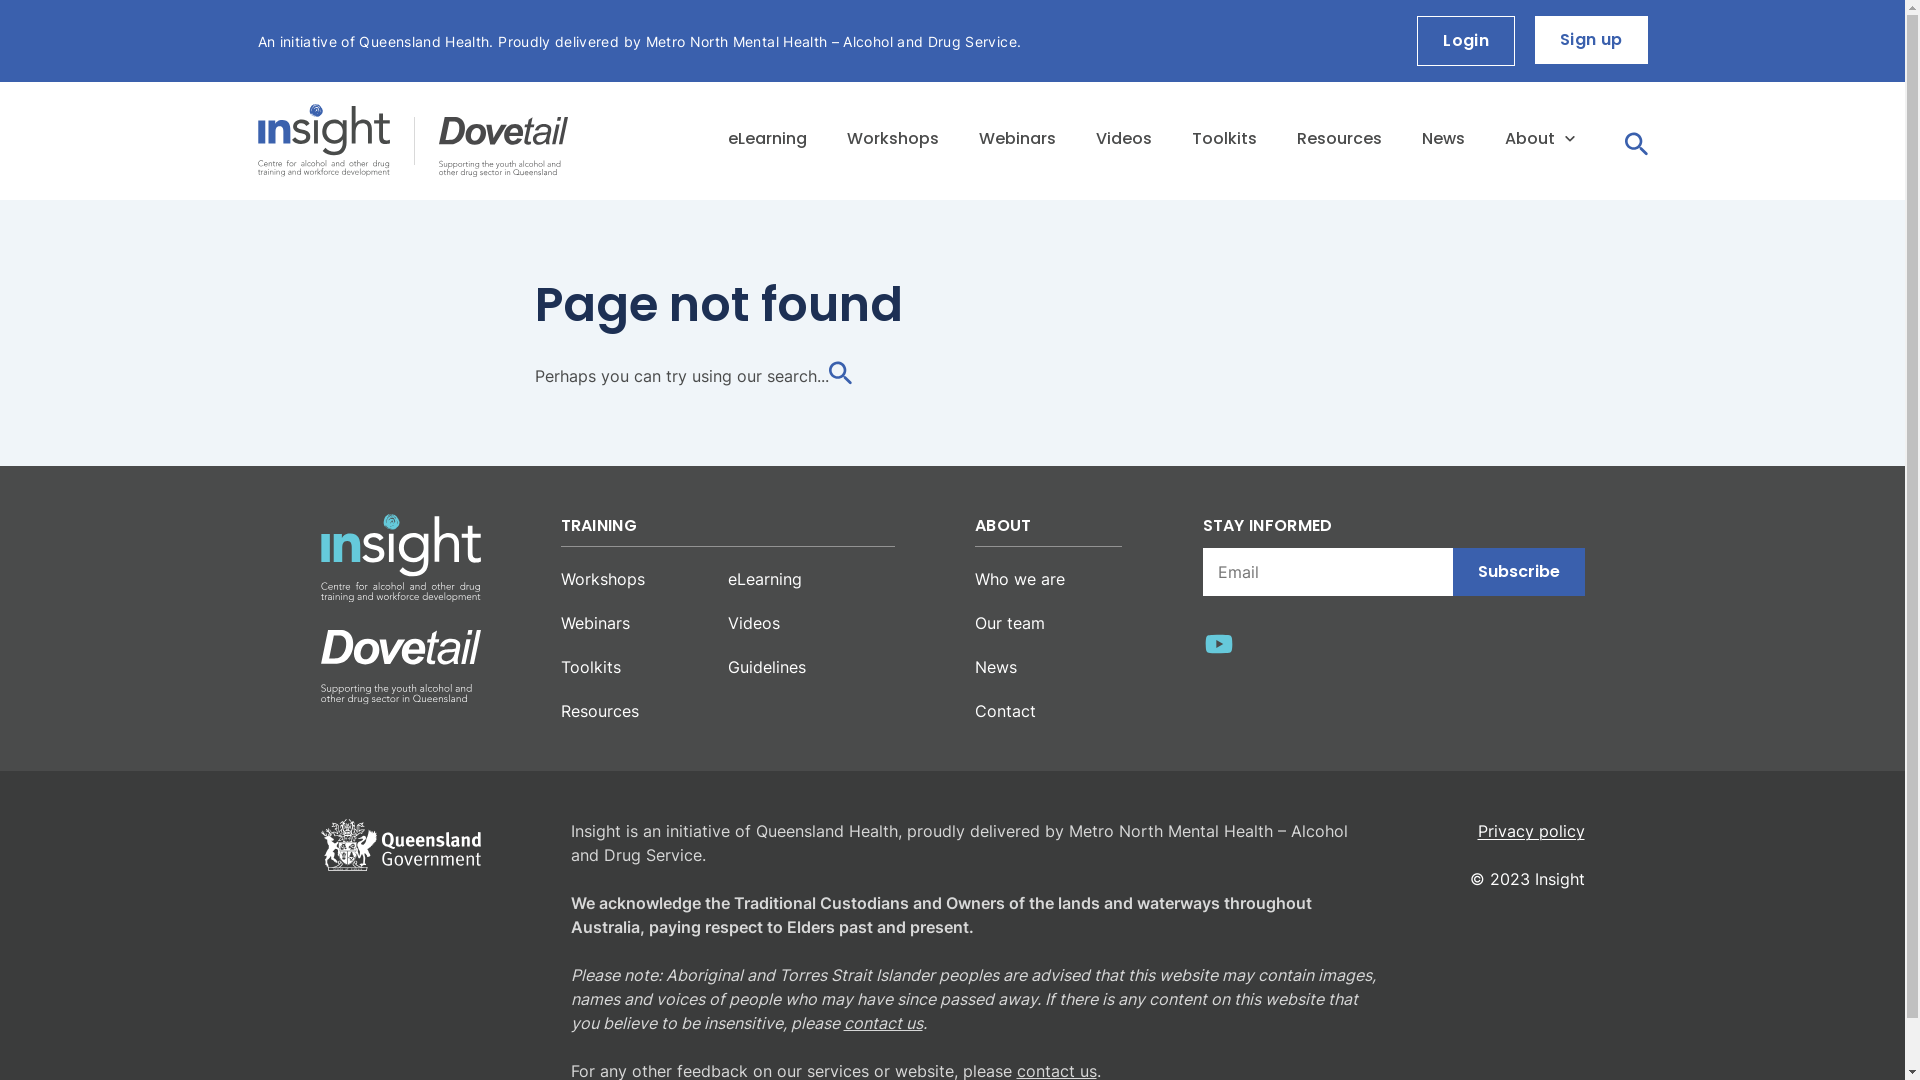 This screenshot has width=1920, height=1080. Describe the element at coordinates (1224, 141) in the screenshot. I see `Toolkits` at that location.